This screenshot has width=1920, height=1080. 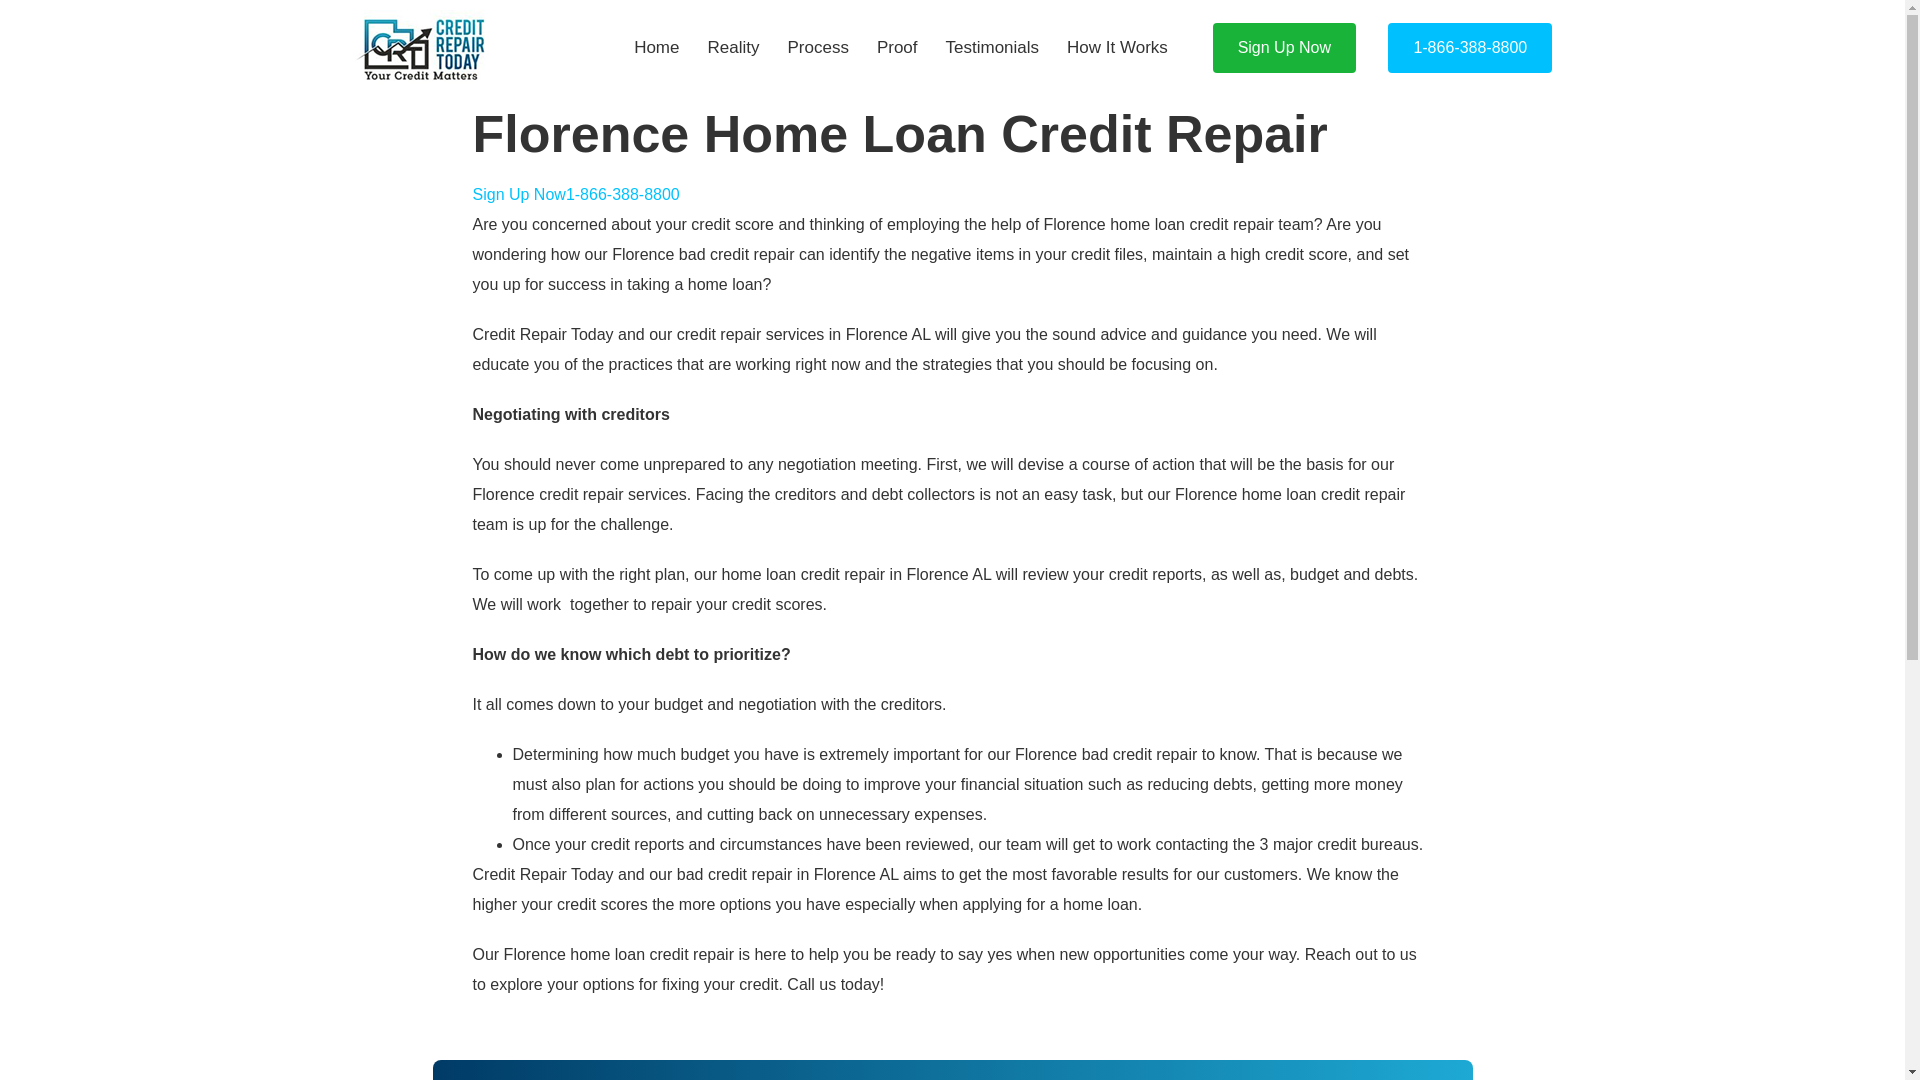 I want to click on Sign Up Now, so click(x=518, y=194).